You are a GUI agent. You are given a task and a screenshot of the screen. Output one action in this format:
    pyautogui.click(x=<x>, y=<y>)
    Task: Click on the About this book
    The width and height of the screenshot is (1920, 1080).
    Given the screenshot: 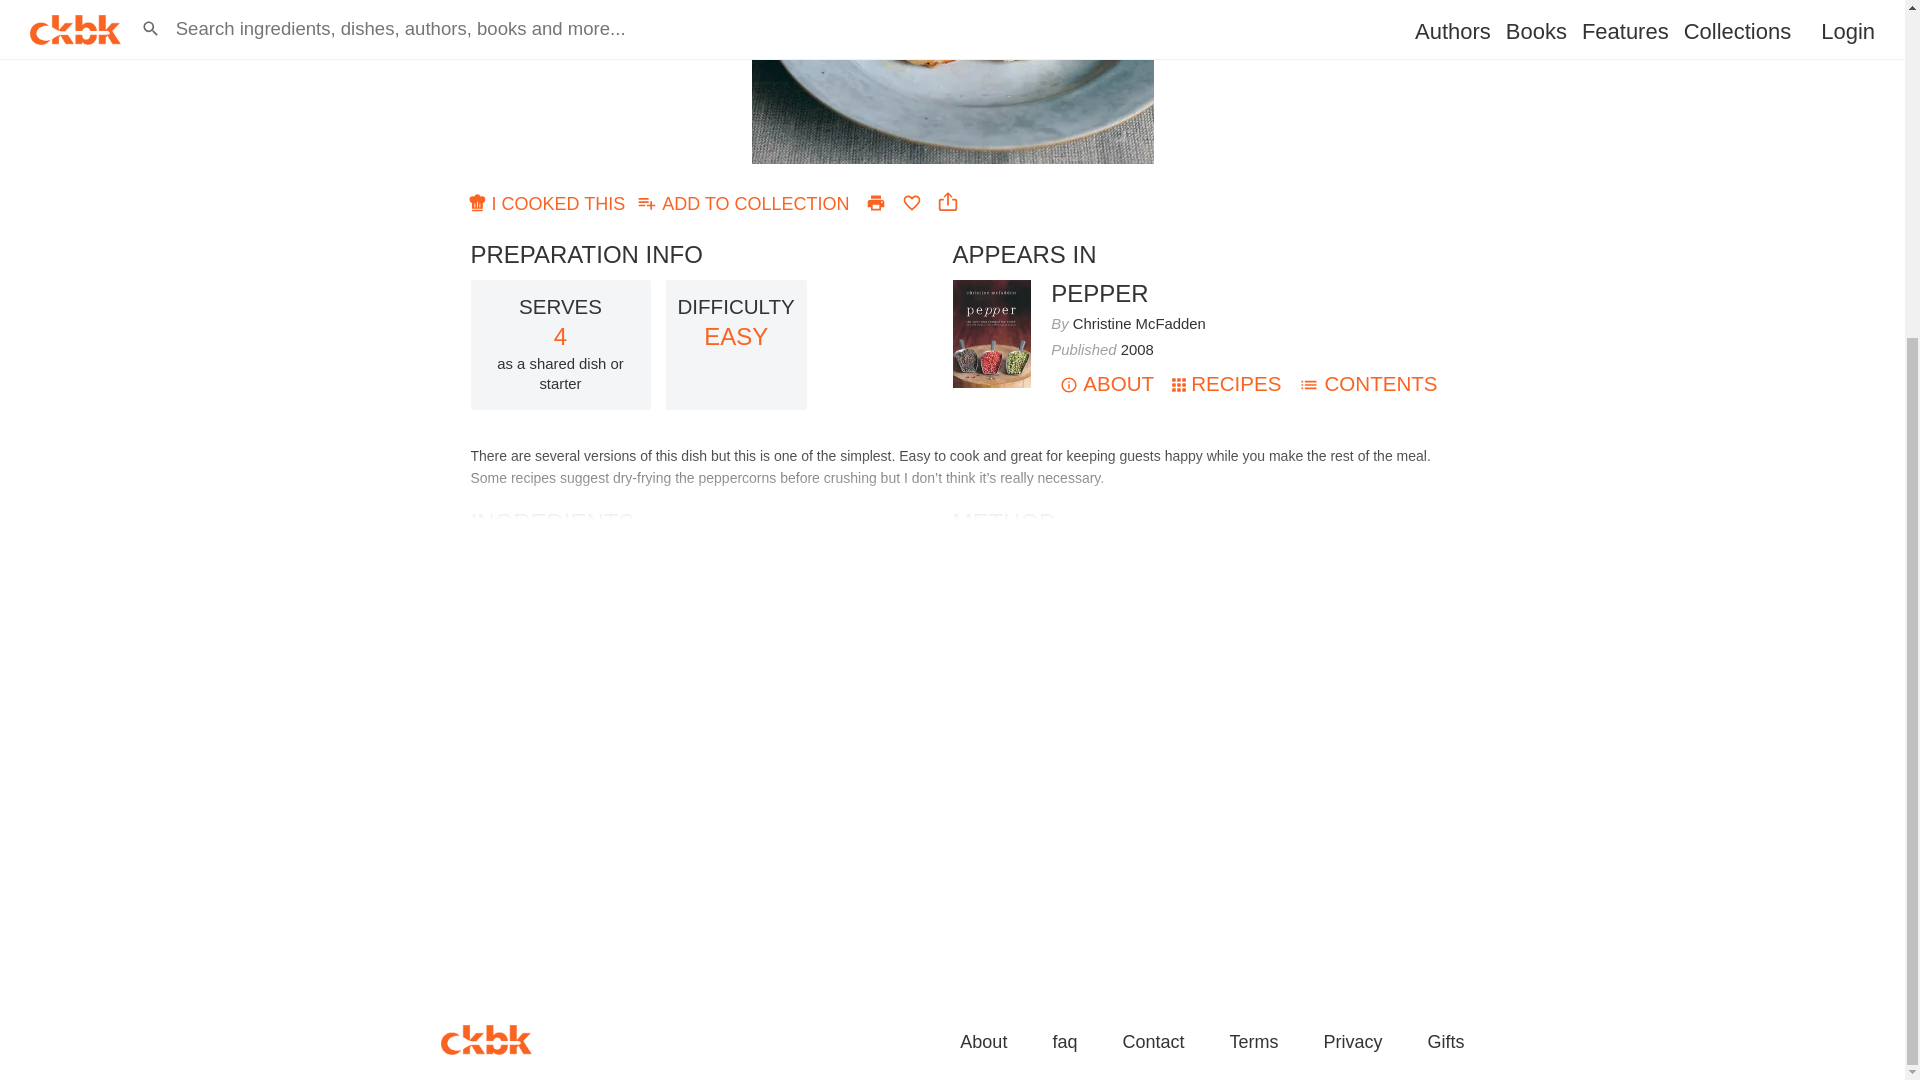 What is the action you would take?
    pyautogui.click(x=1099, y=292)
    